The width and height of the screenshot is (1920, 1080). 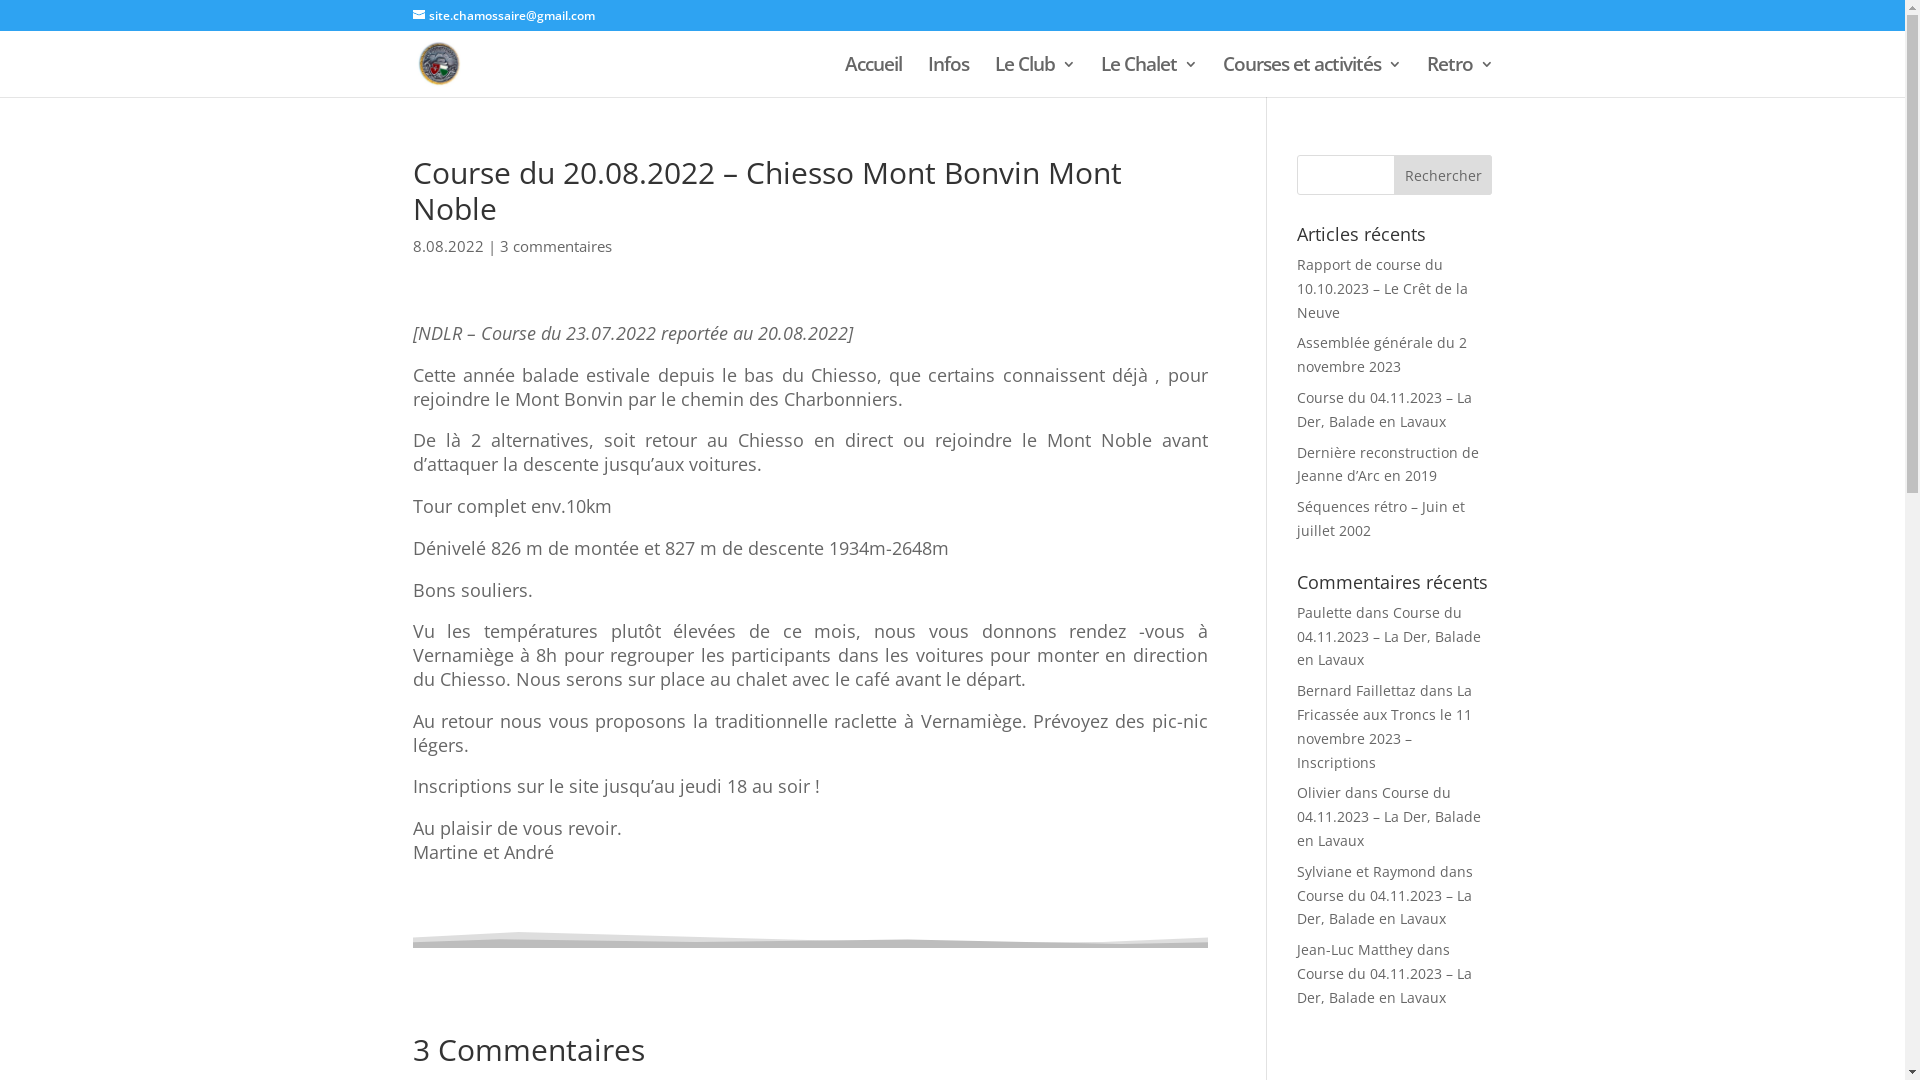 What do you see at coordinates (1148, 77) in the screenshot?
I see `Le Chalet` at bounding box center [1148, 77].